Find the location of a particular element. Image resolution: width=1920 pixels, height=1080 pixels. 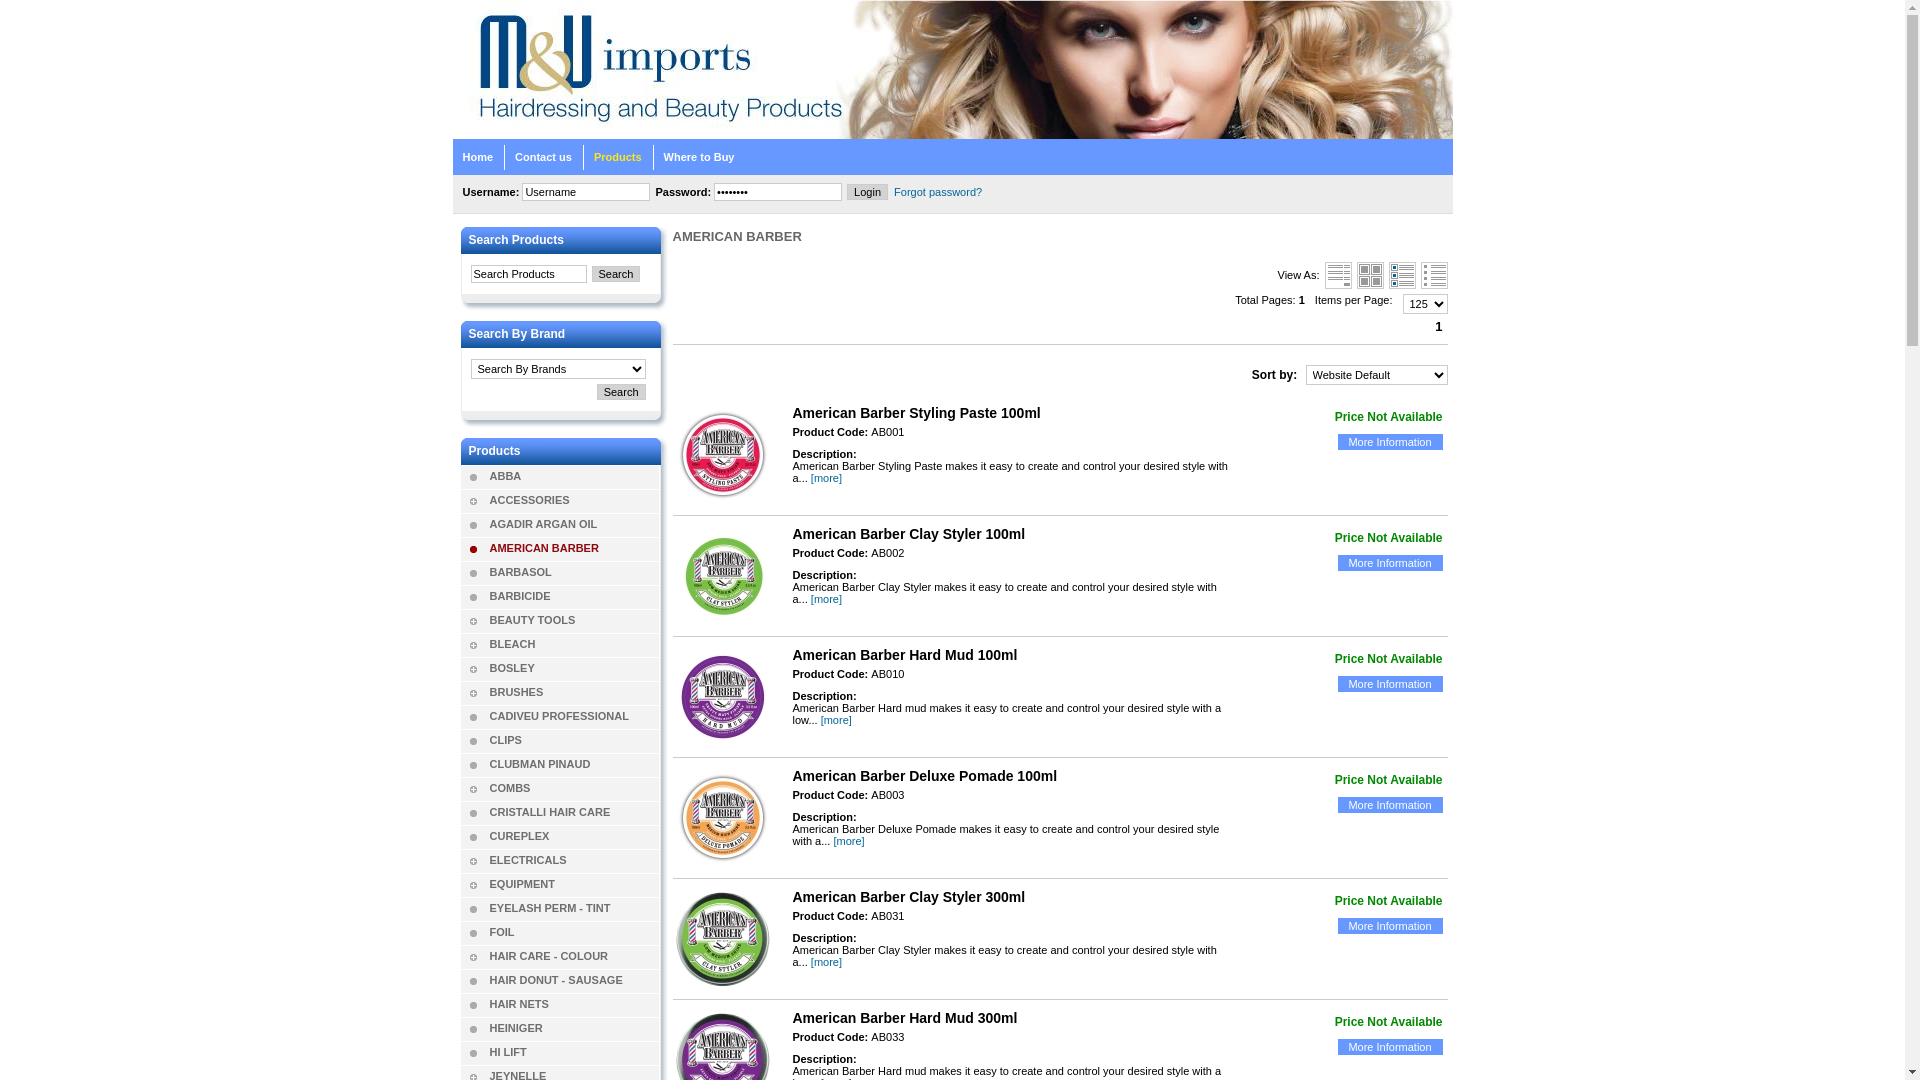

Forgot password? is located at coordinates (938, 192).